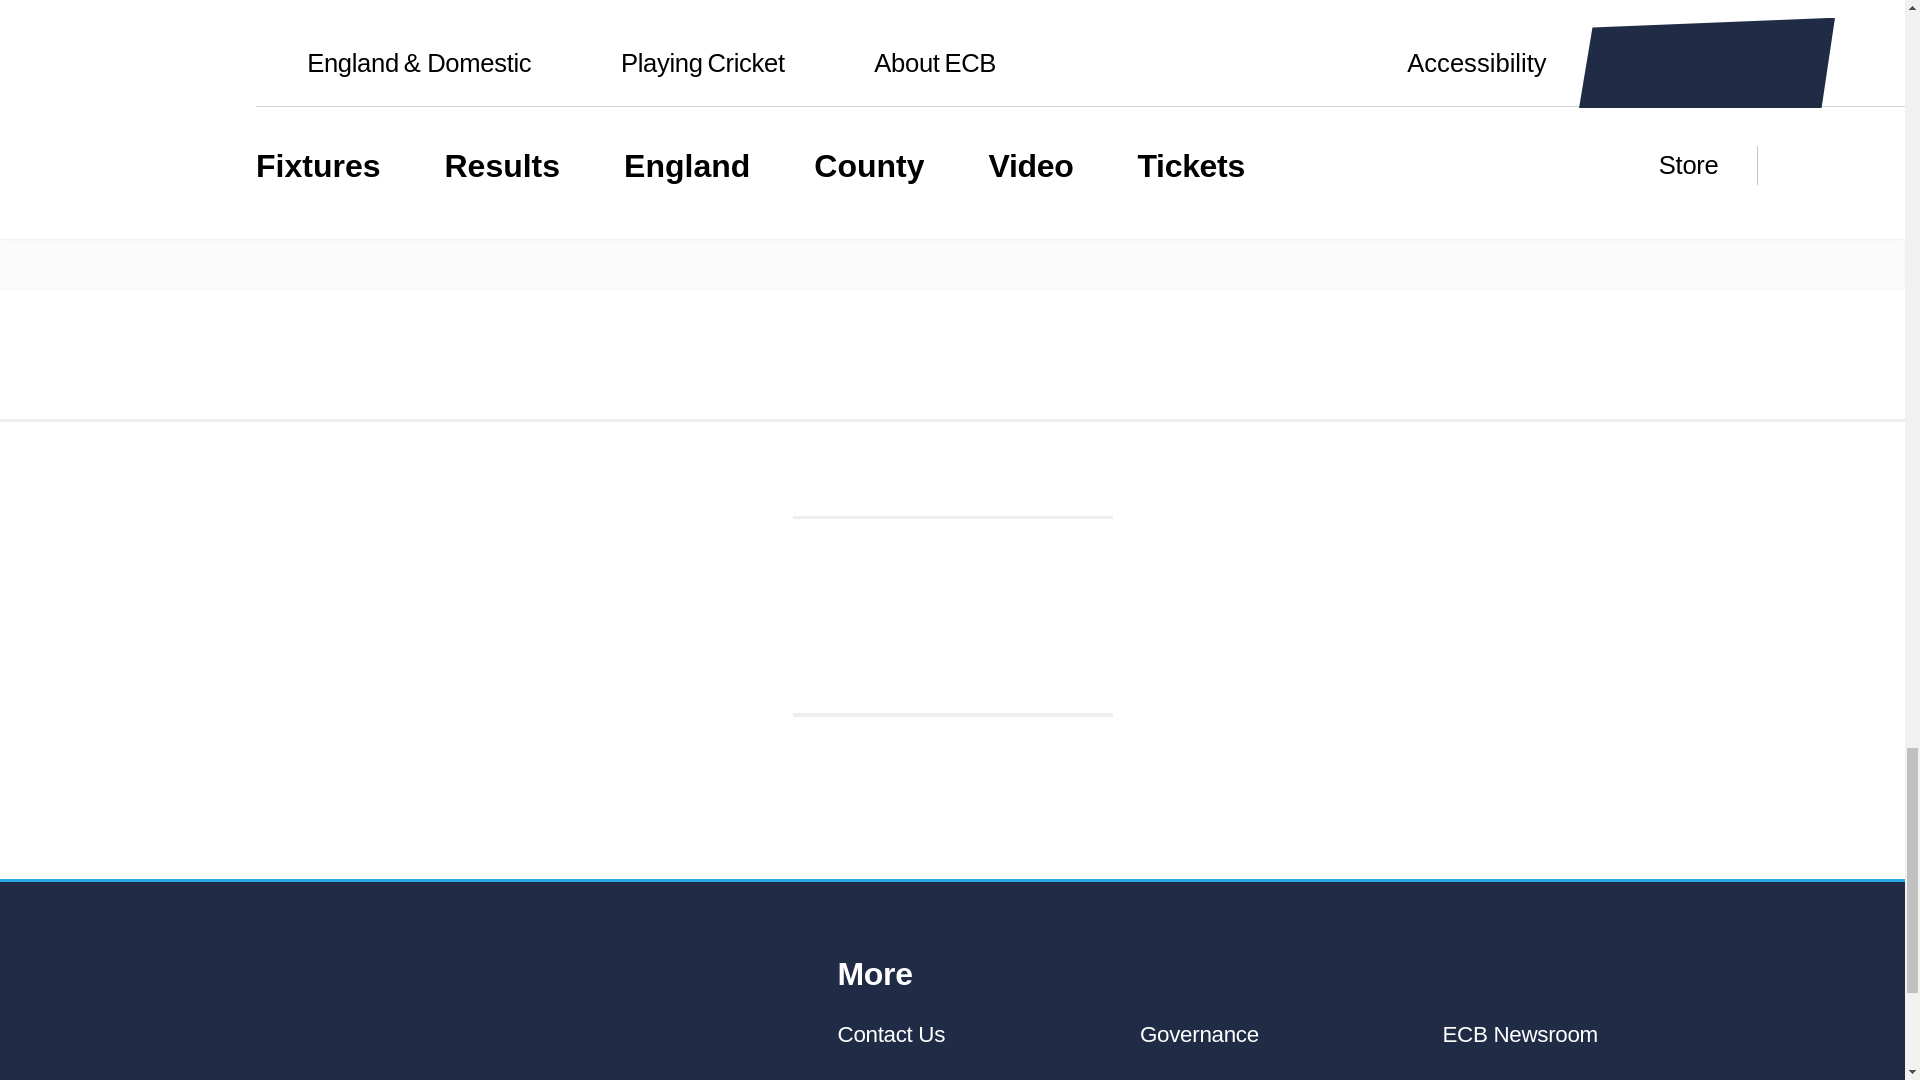 The width and height of the screenshot is (1920, 1080). I want to click on Rothesay, so click(295, 652).